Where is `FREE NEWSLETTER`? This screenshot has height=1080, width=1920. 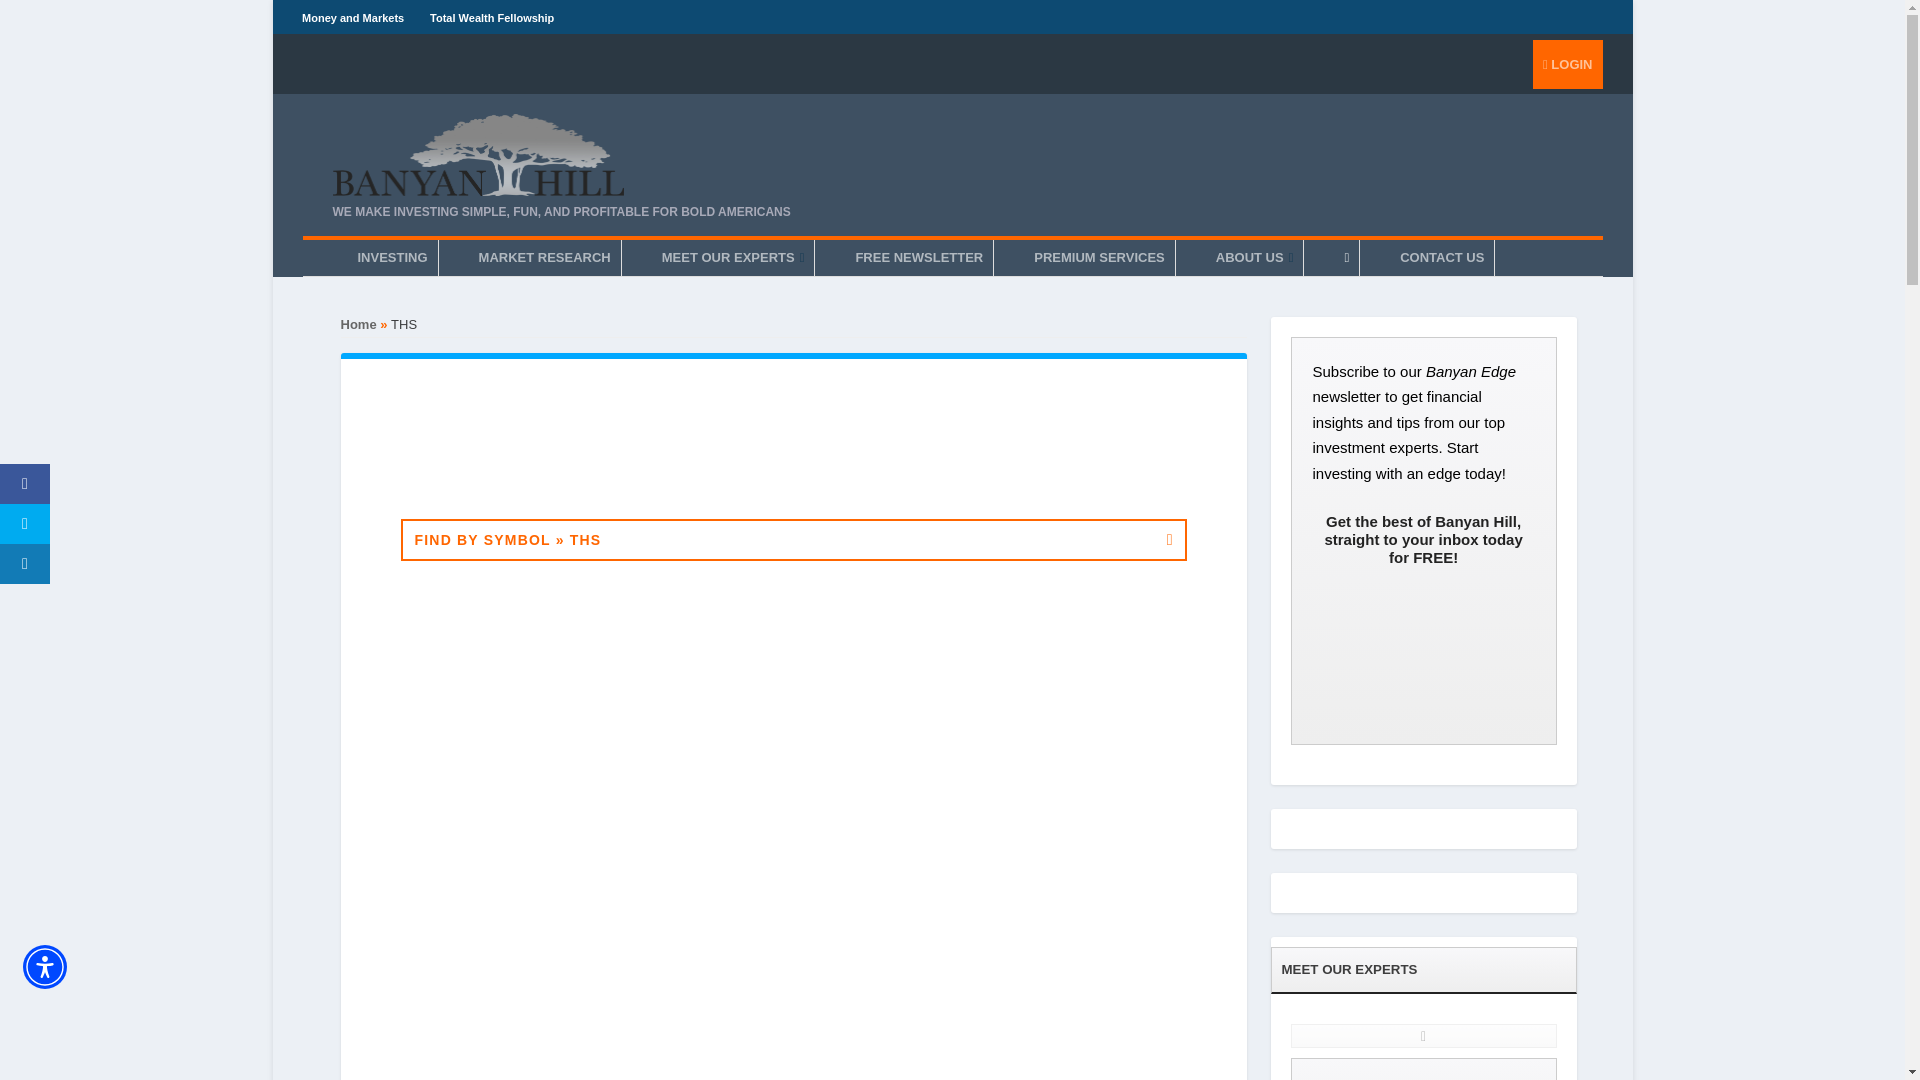
FREE NEWSLETTER is located at coordinates (918, 258).